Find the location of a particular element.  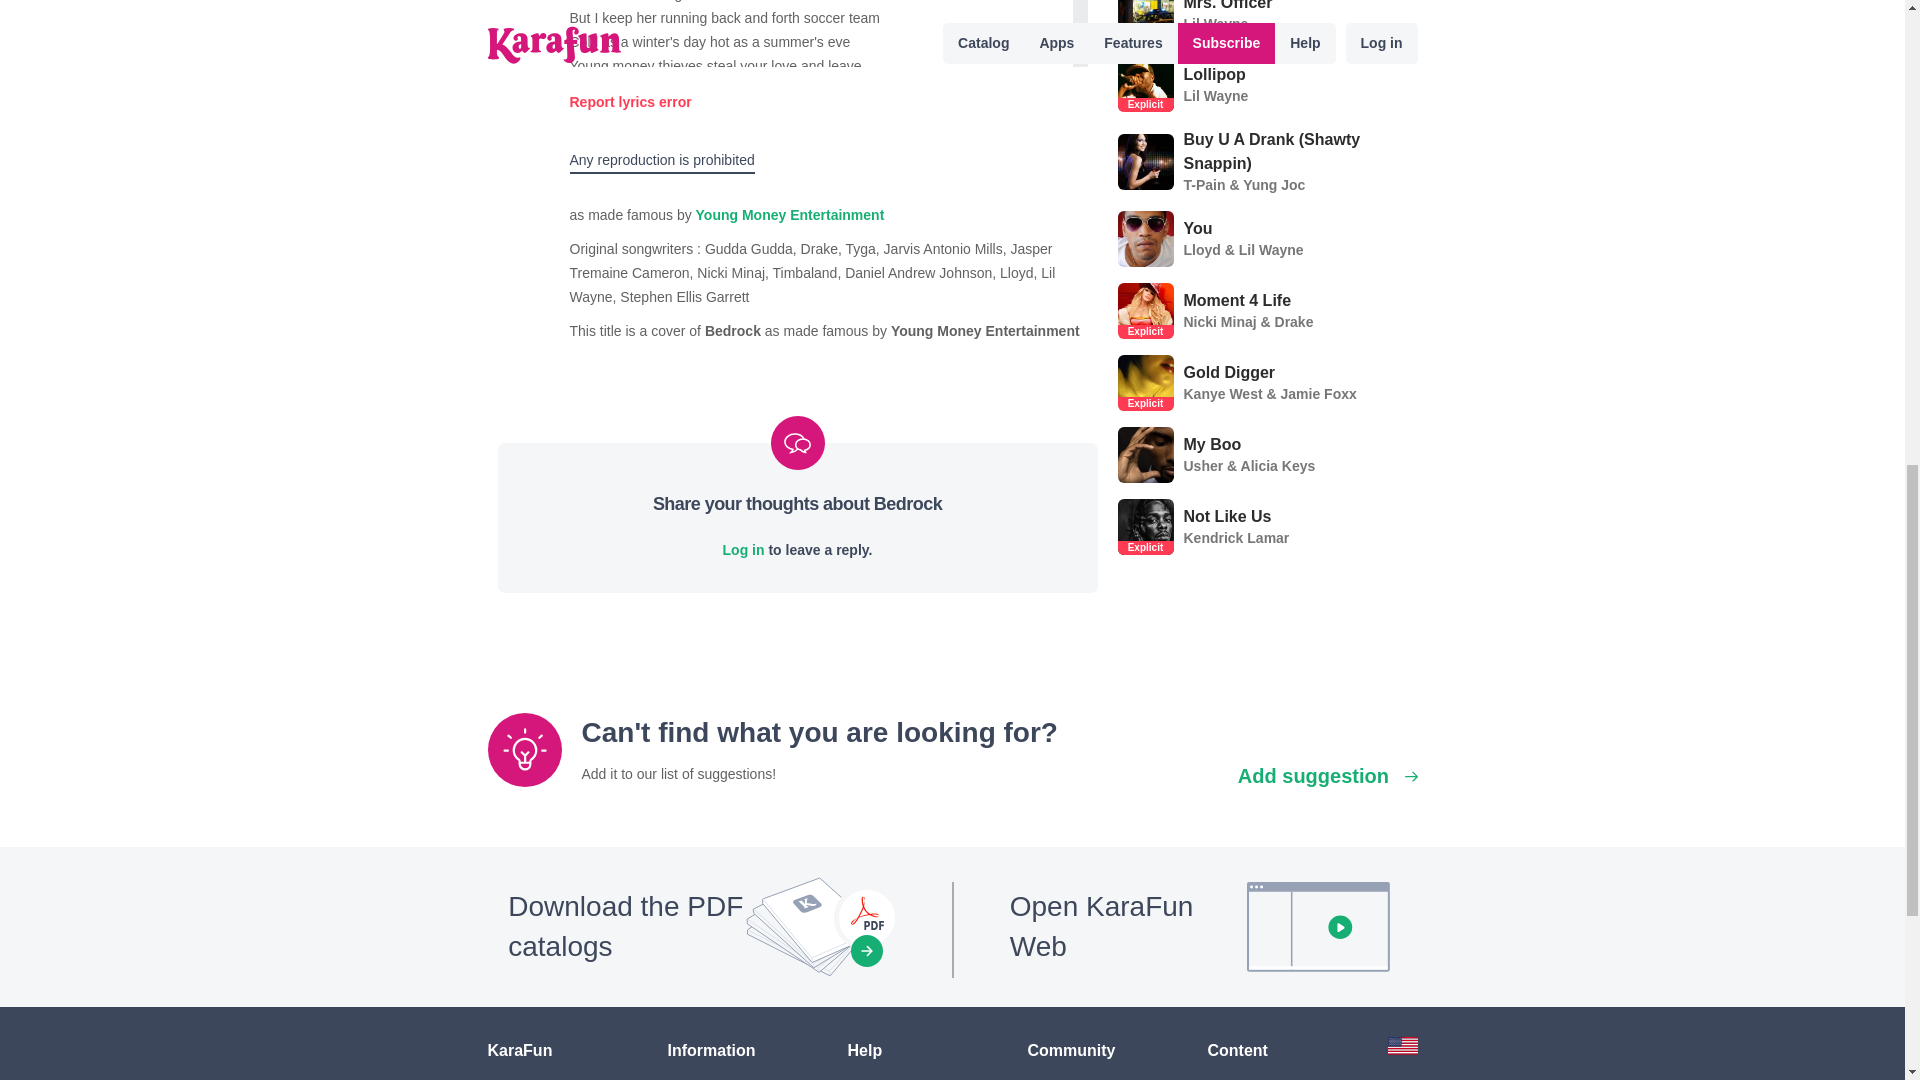

I hate to see her go but I love to watch her leave  is located at coordinates (822, 3).